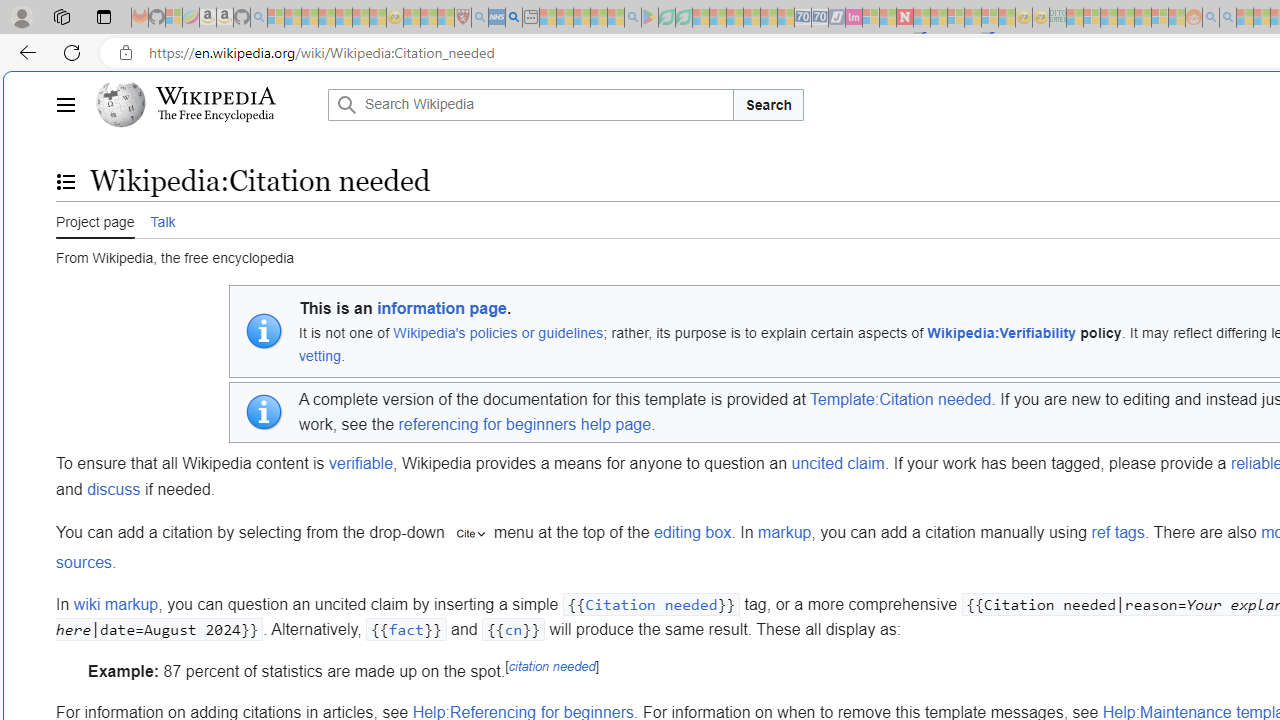 Image resolution: width=1280 pixels, height=720 pixels. What do you see at coordinates (206, 104) in the screenshot?
I see `Wikipedia The Free Encyclopedia` at bounding box center [206, 104].